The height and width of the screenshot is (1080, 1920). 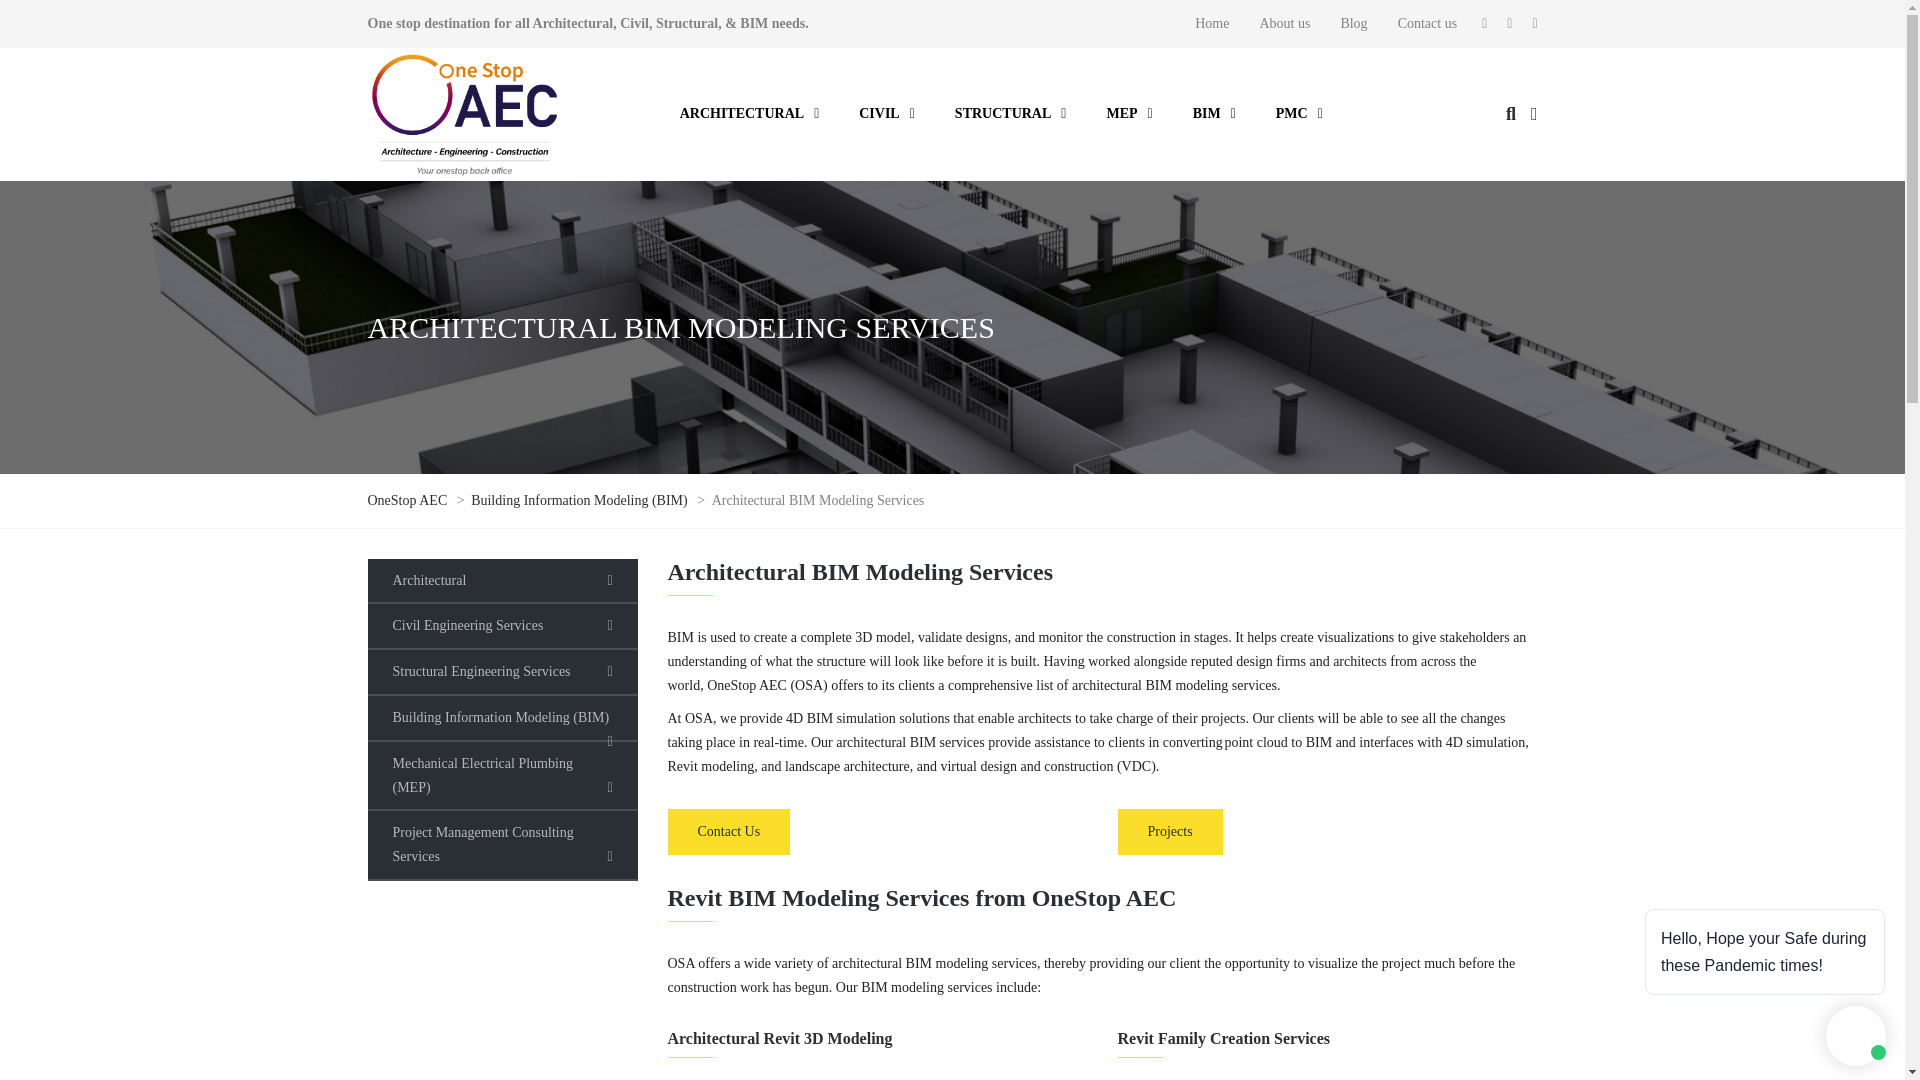 What do you see at coordinates (1284, 24) in the screenshot?
I see `About us` at bounding box center [1284, 24].